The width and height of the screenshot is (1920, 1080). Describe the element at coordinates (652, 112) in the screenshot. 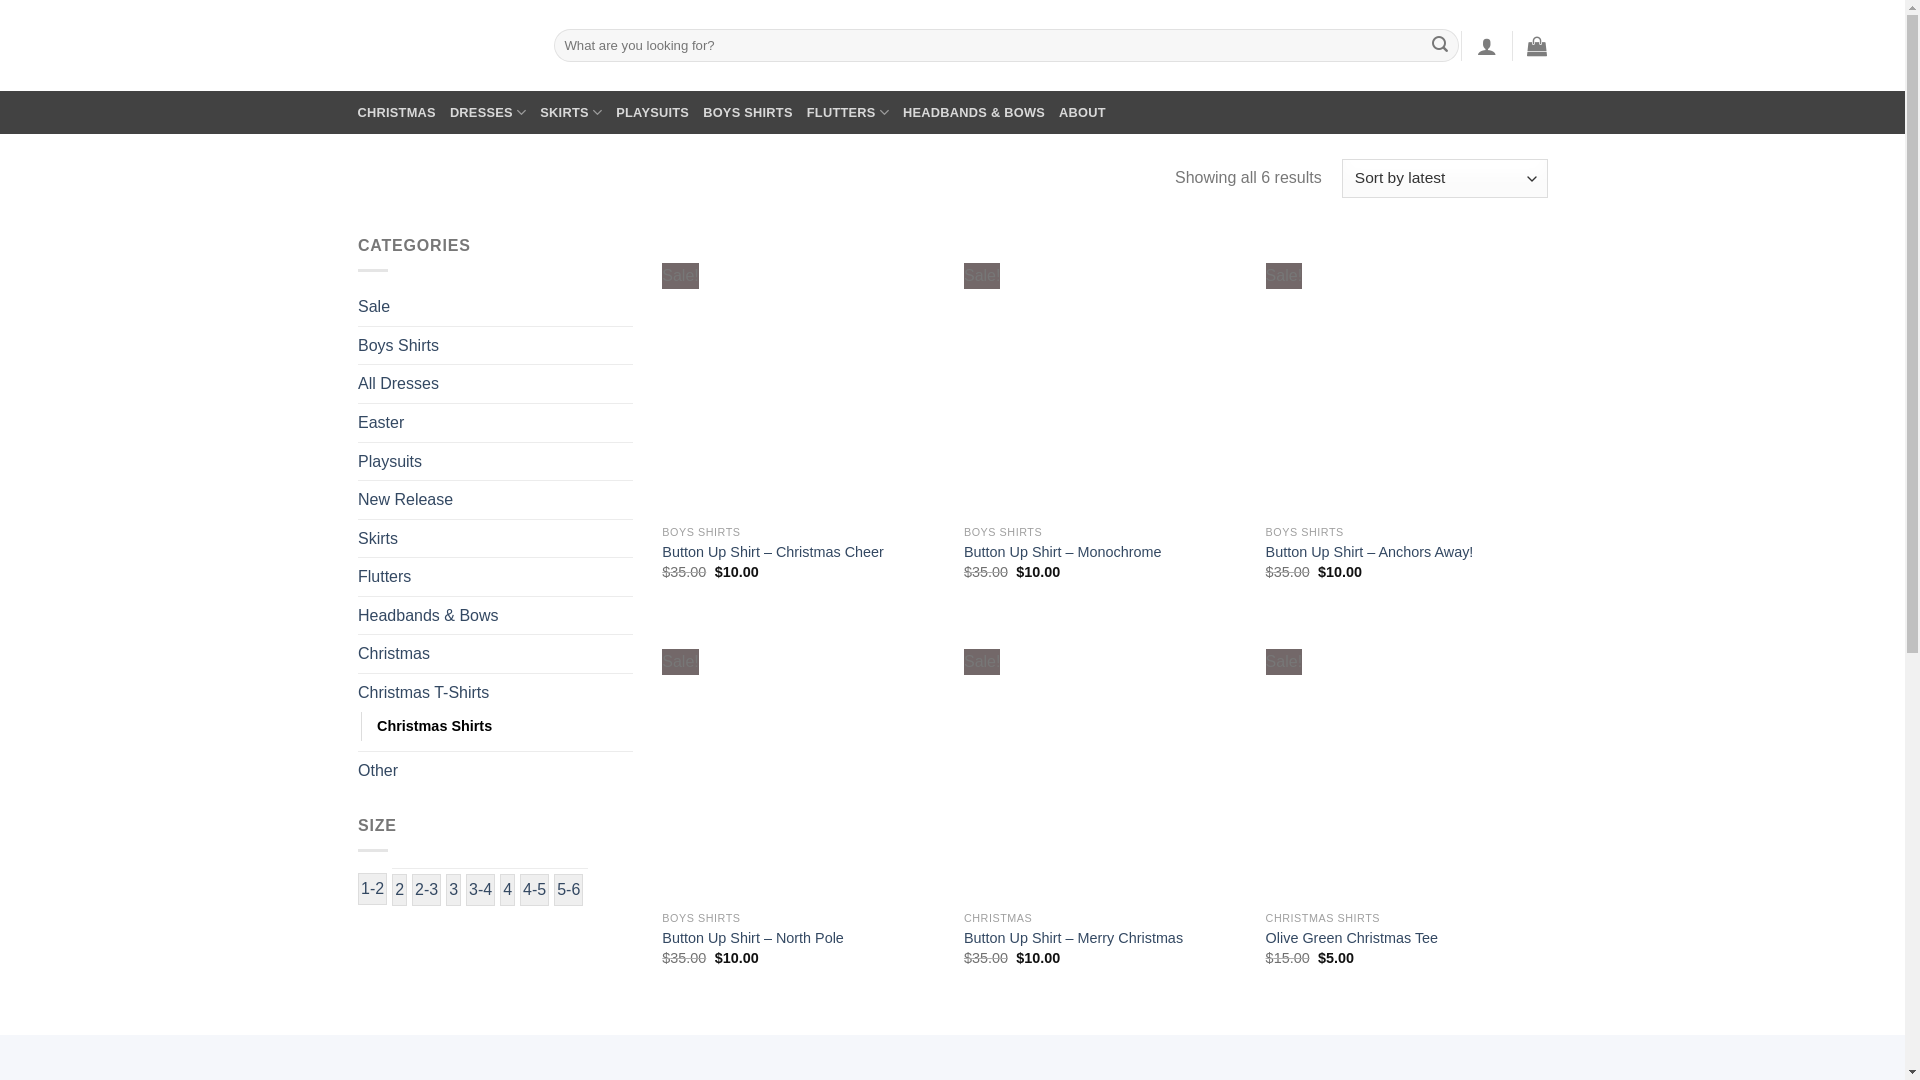

I see `PLAYSUITS` at that location.